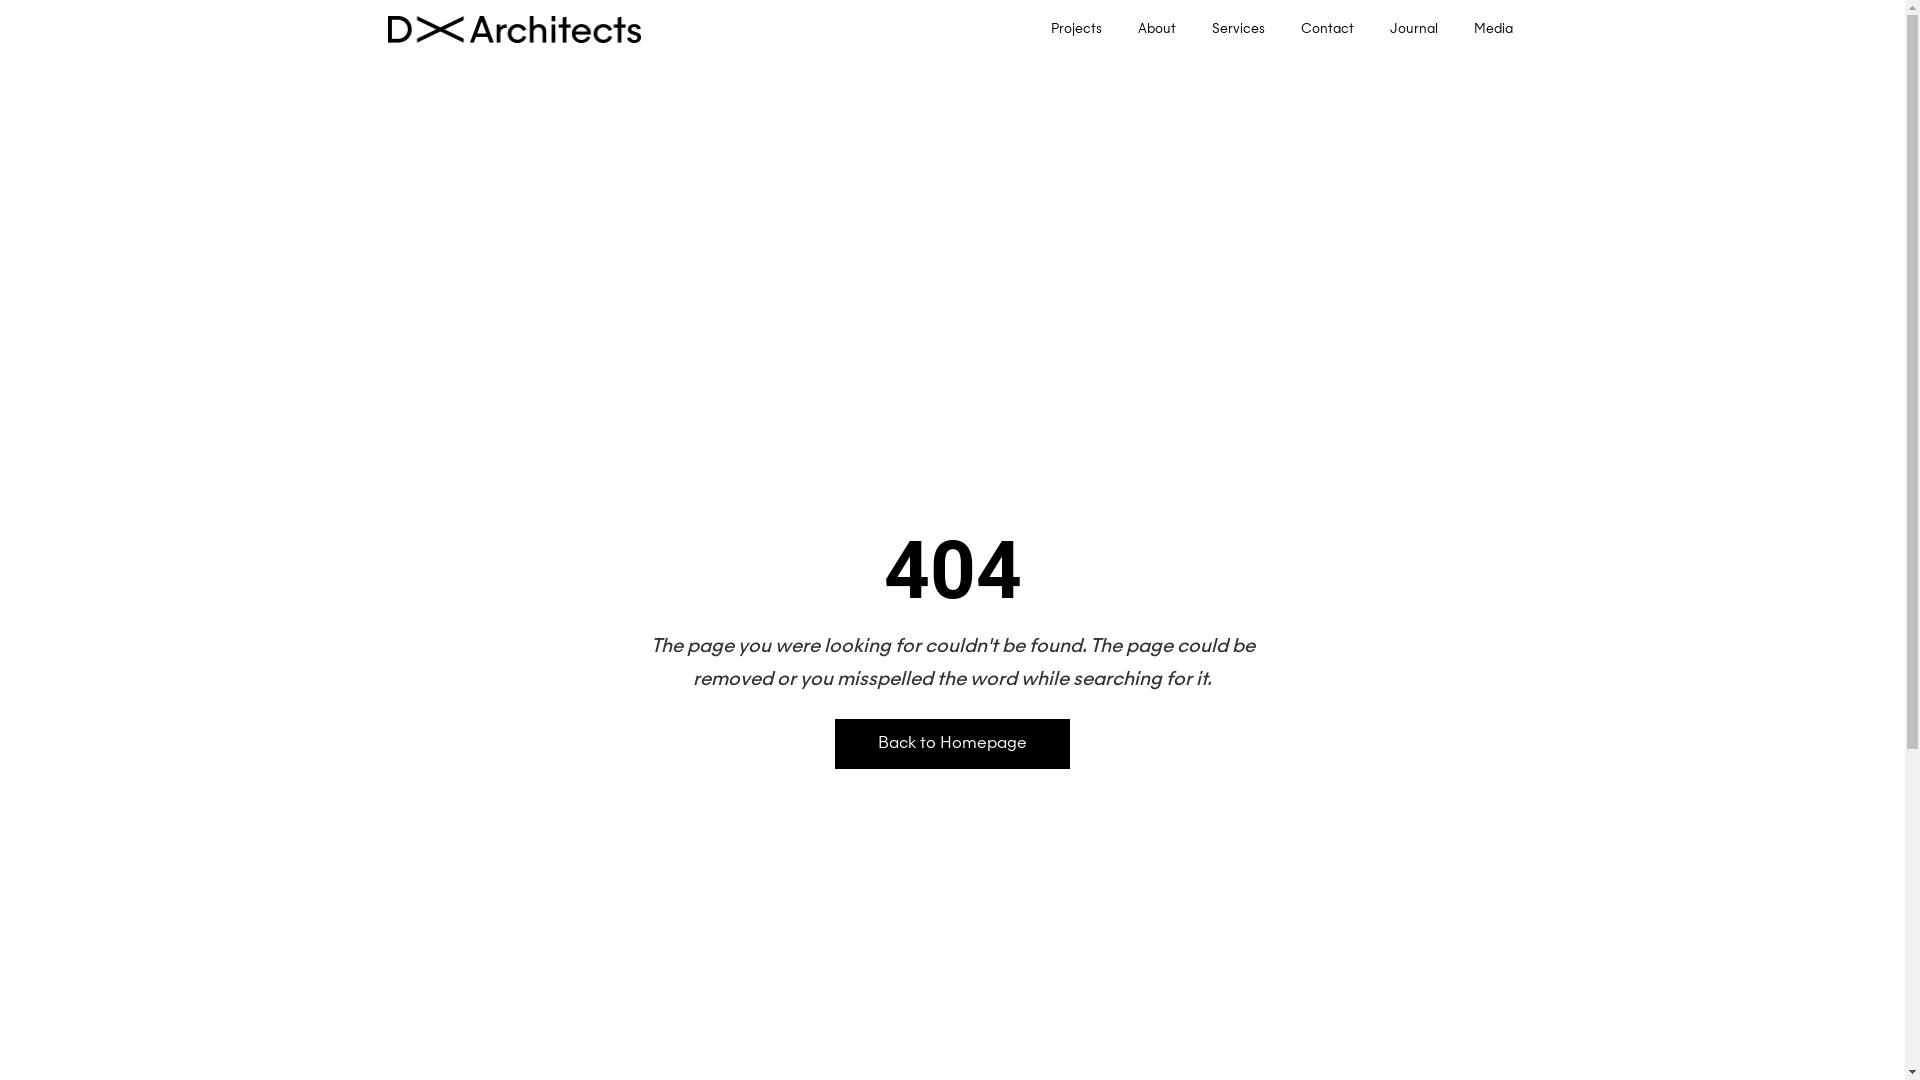  What do you see at coordinates (952, 744) in the screenshot?
I see `Back to Homepage` at bounding box center [952, 744].